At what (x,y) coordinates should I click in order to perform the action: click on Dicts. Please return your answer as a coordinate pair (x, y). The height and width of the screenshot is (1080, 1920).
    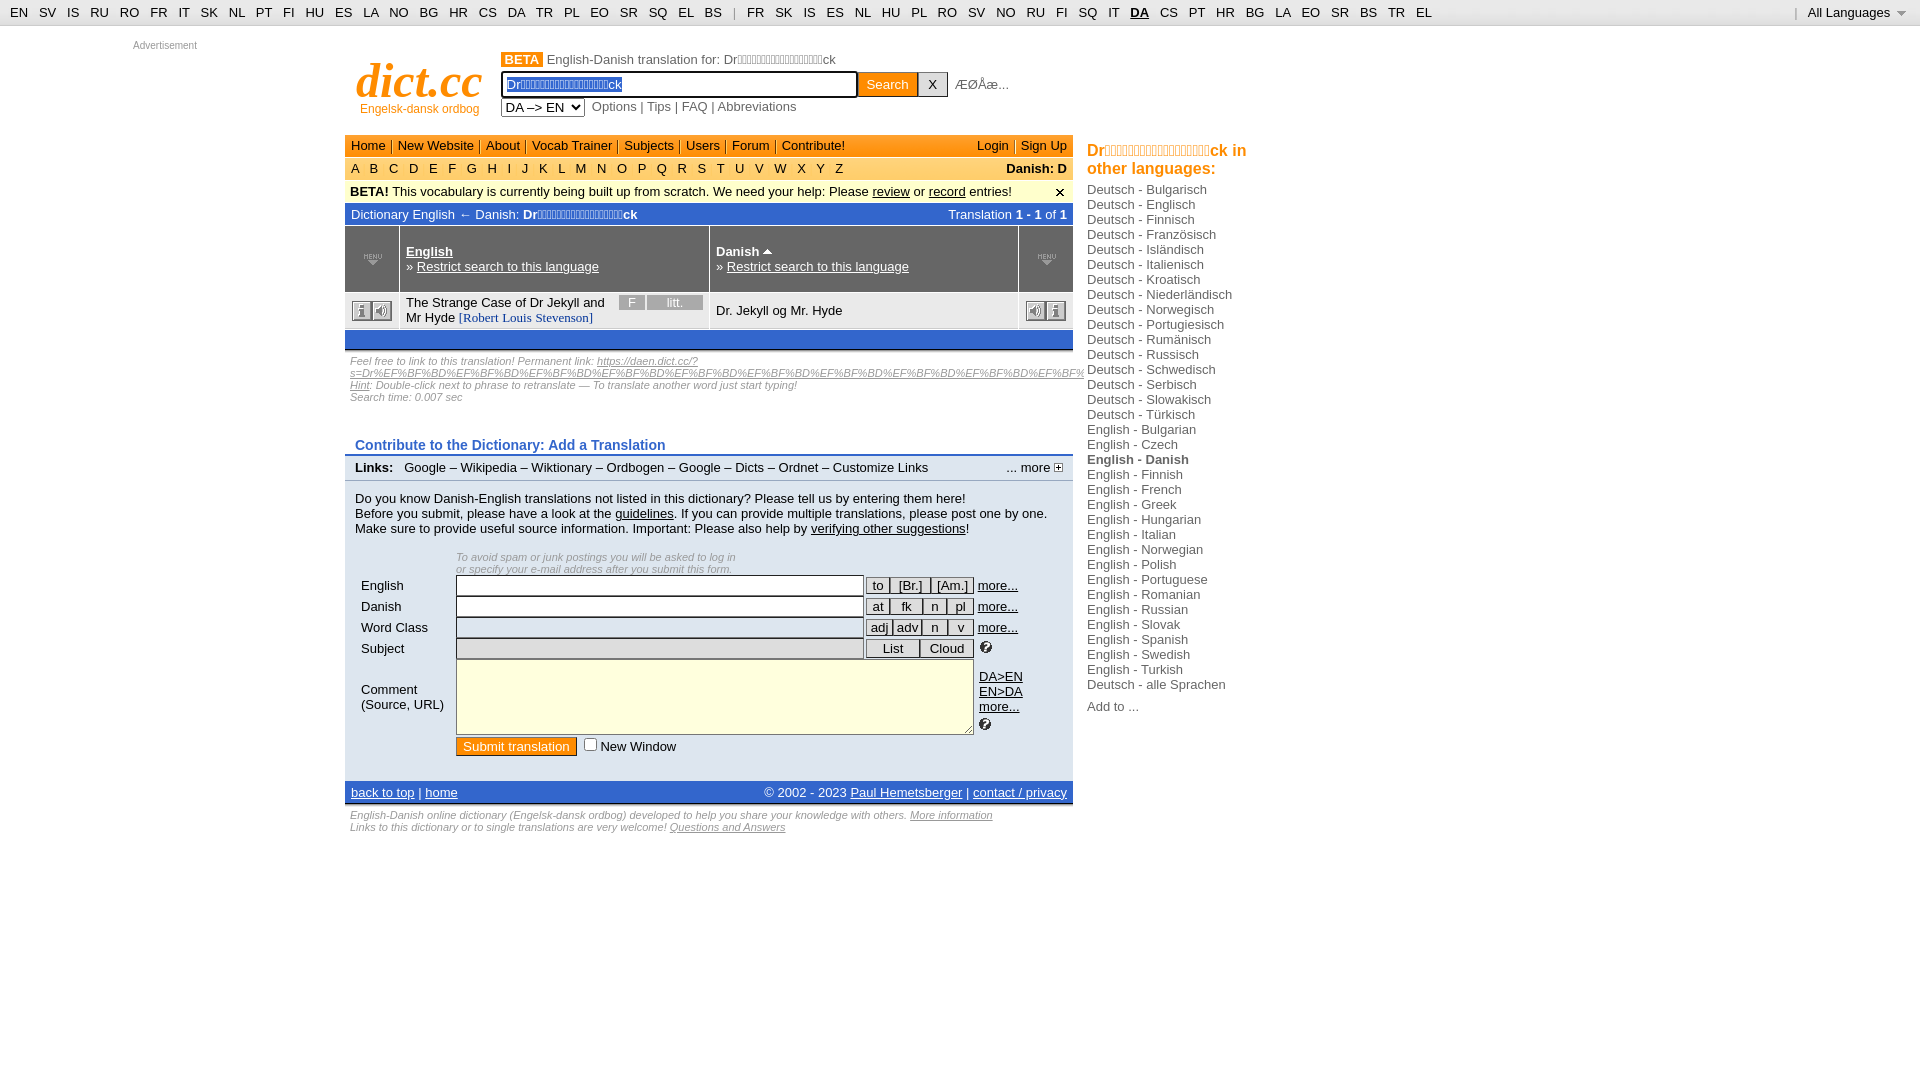
    Looking at the image, I should click on (750, 468).